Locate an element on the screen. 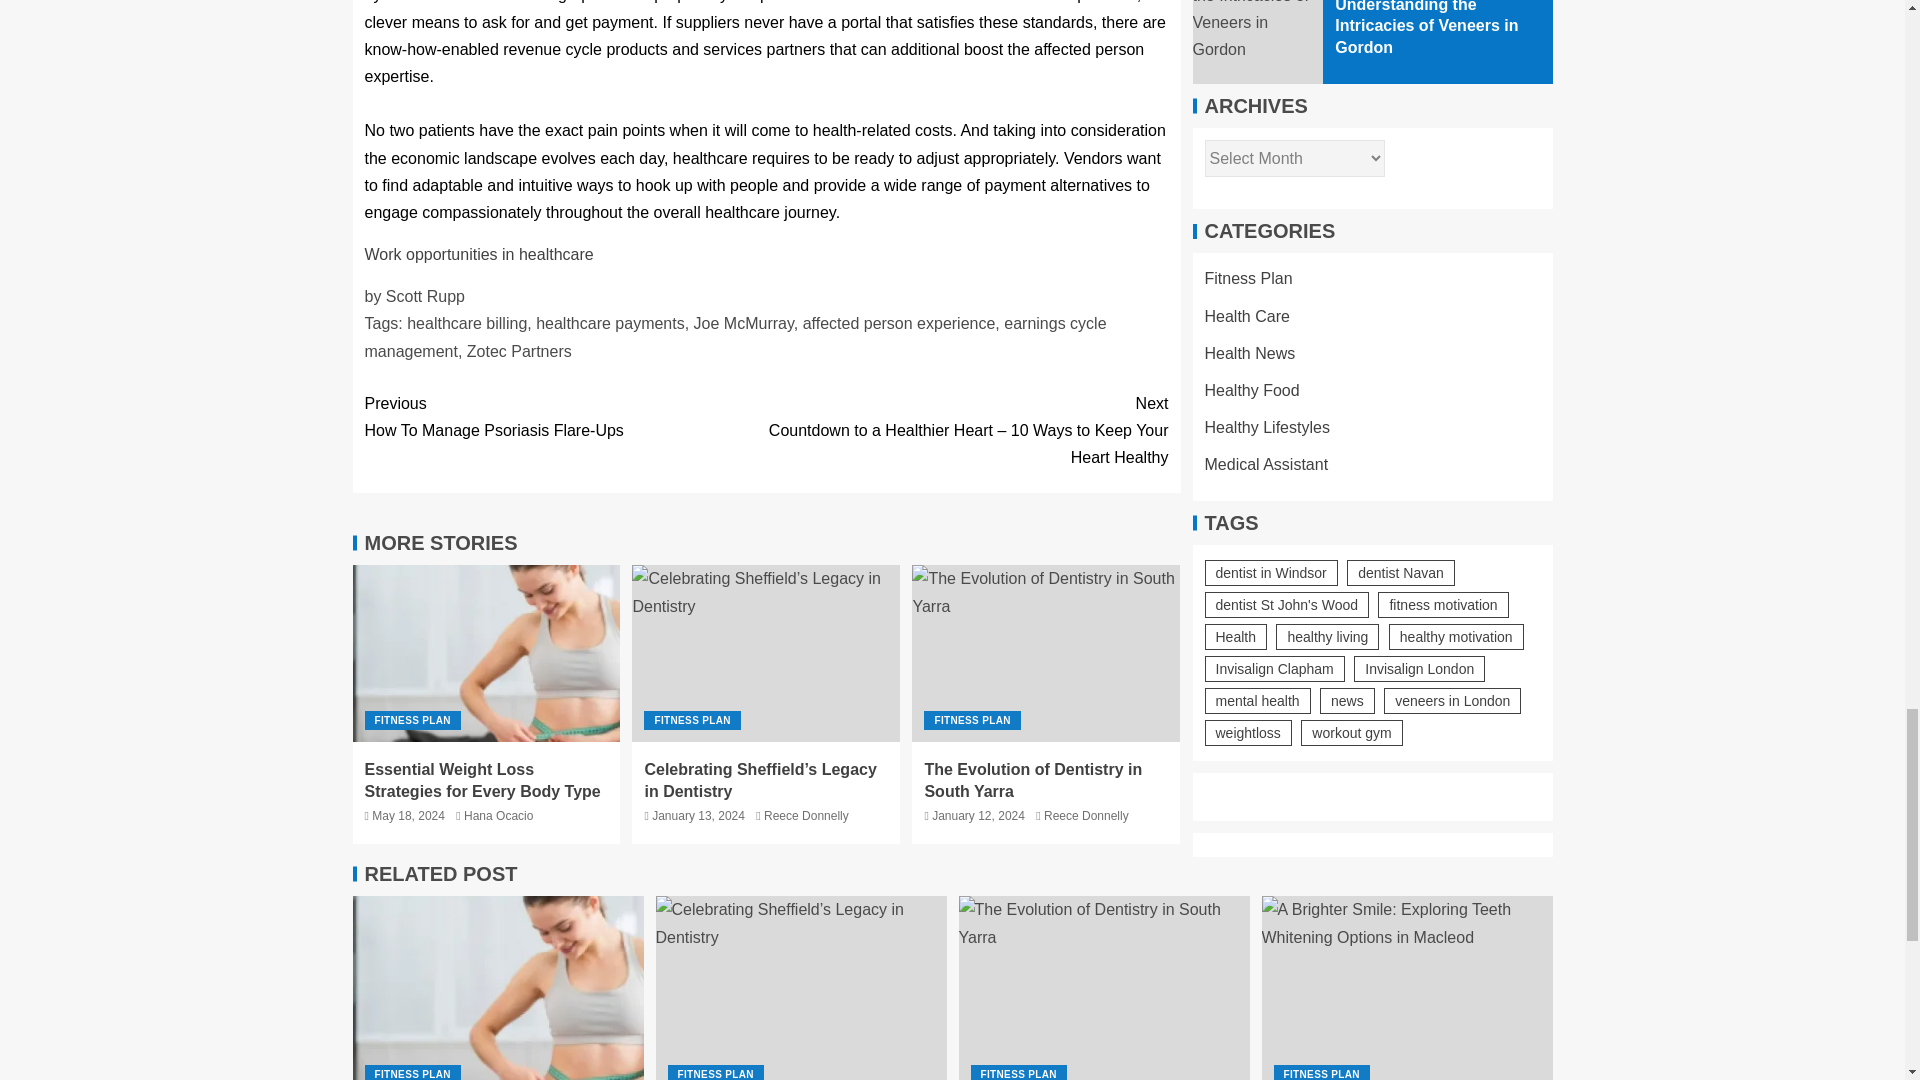 The height and width of the screenshot is (1080, 1920). The Evolution of Dentistry in South Yarra is located at coordinates (1046, 652).